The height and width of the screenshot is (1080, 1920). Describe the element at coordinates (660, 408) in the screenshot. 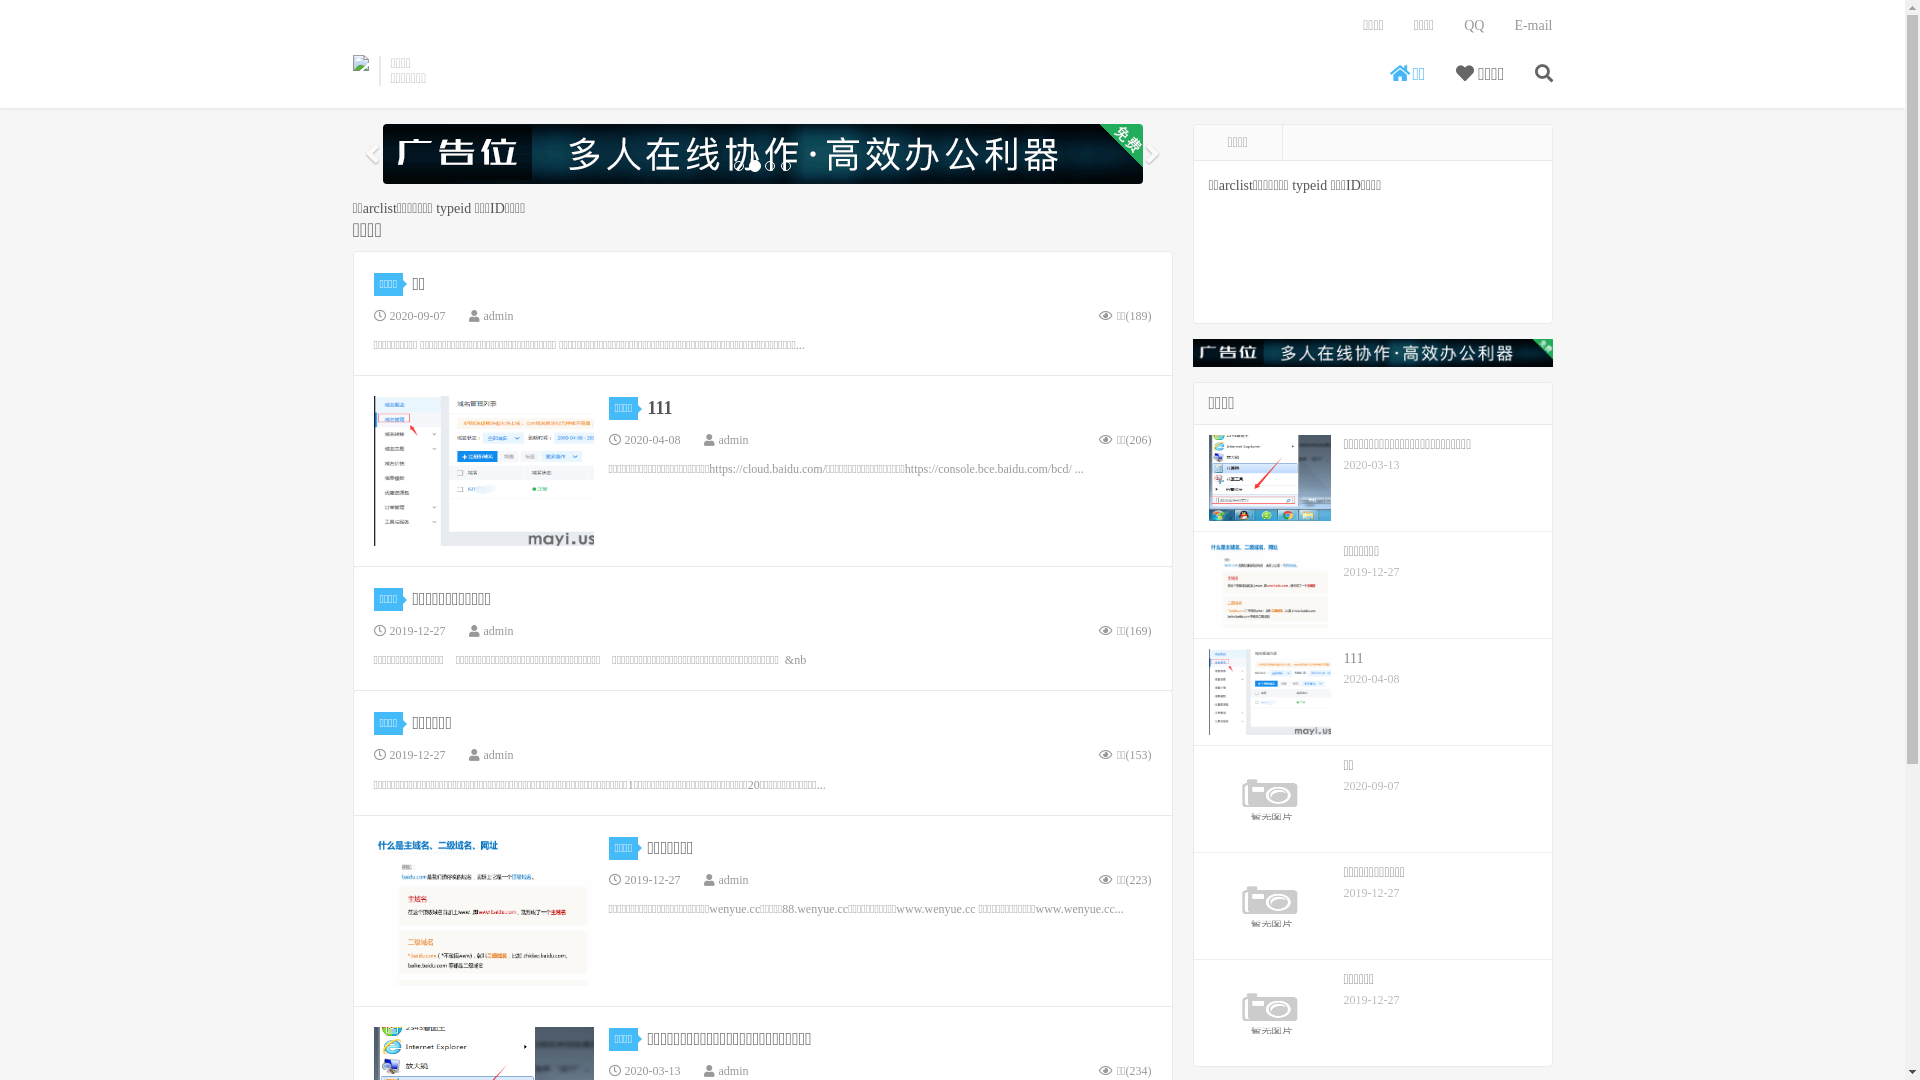

I see `111` at that location.